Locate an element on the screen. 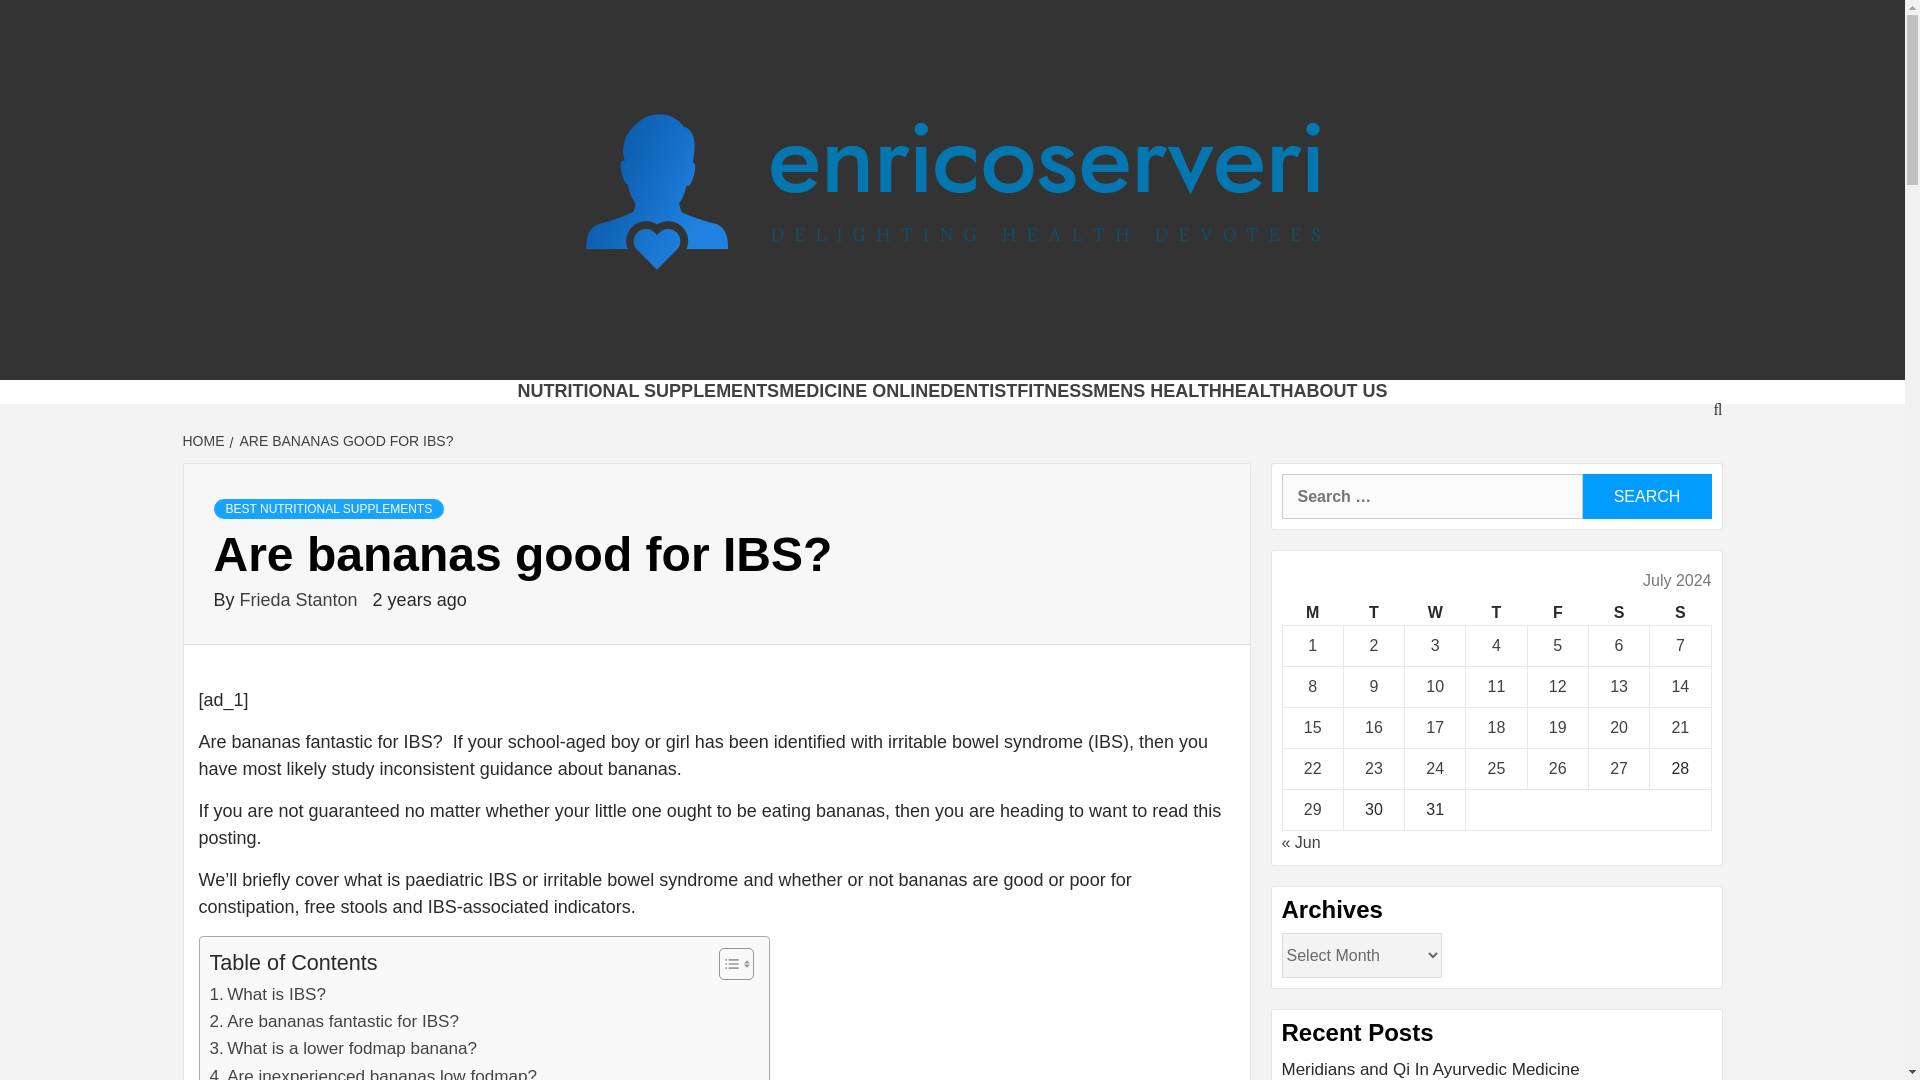 Image resolution: width=1920 pixels, height=1080 pixels. Monday is located at coordinates (1312, 613).